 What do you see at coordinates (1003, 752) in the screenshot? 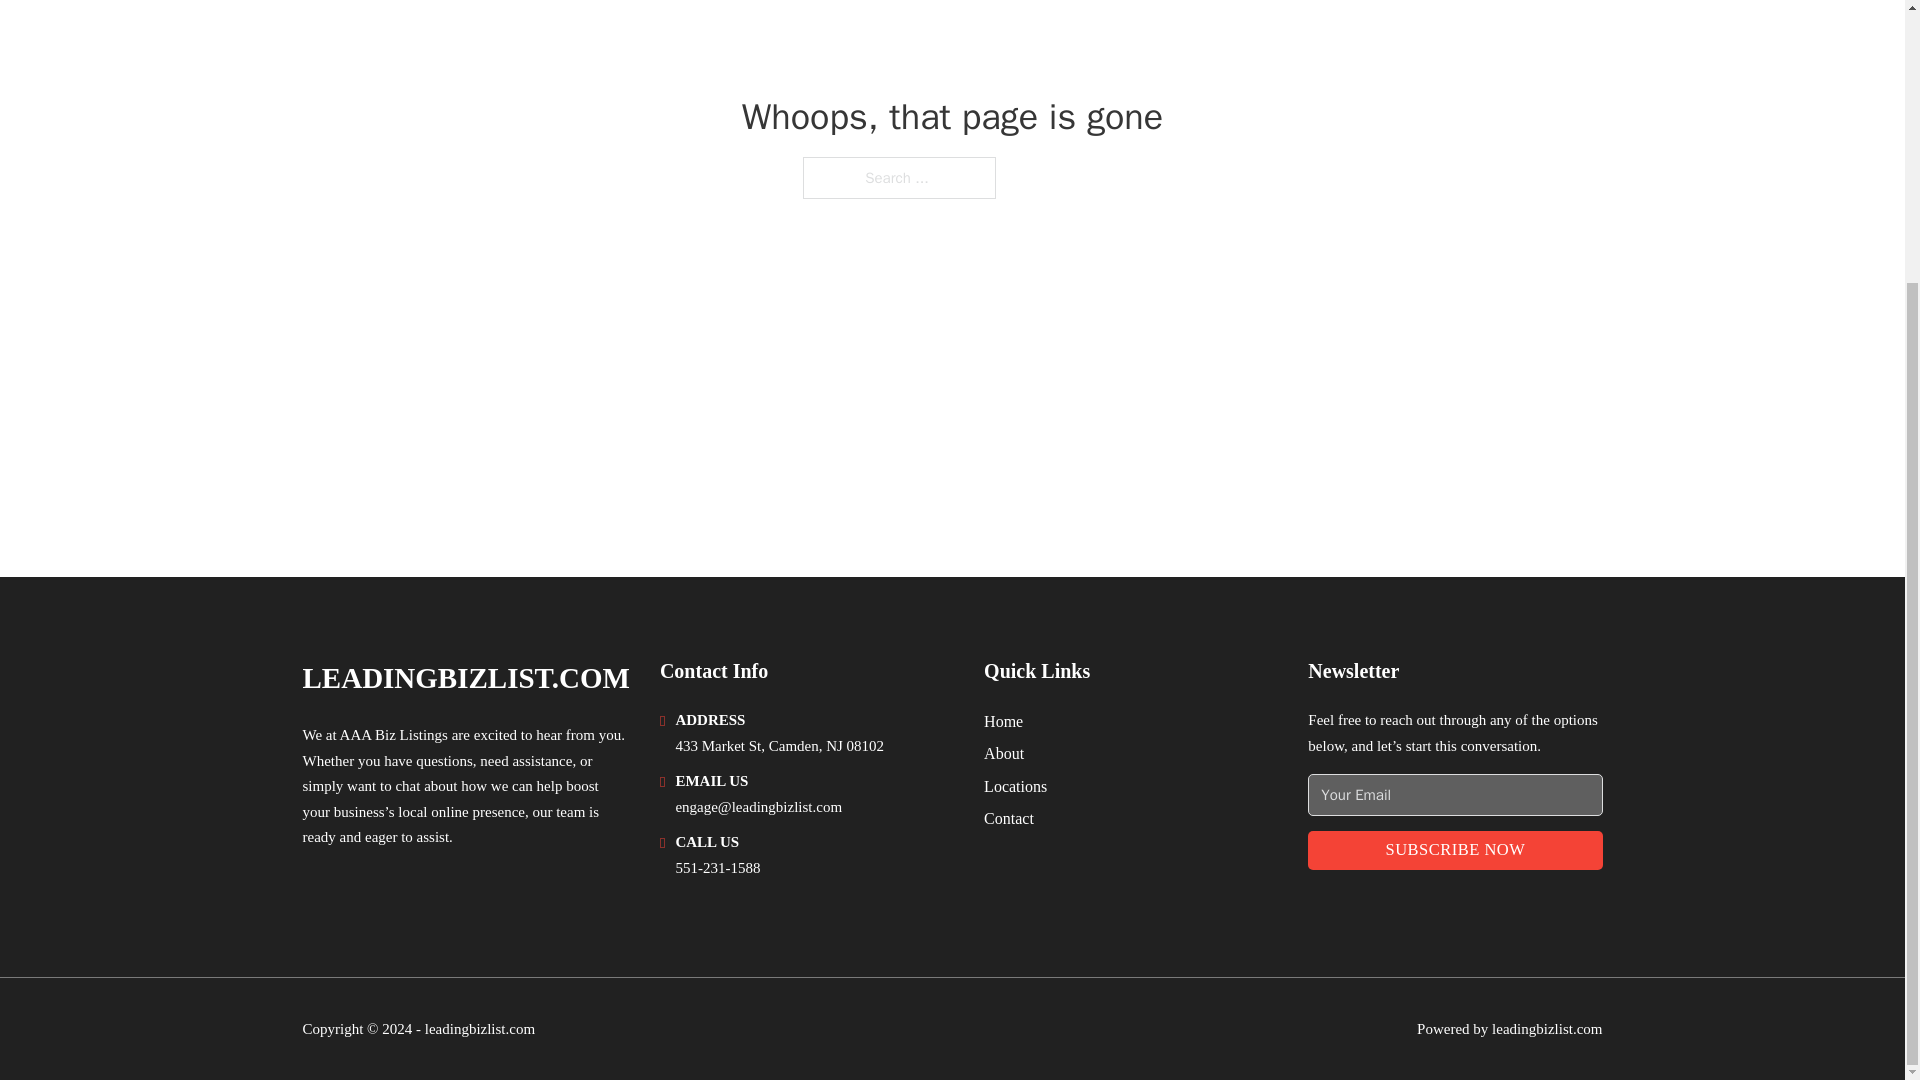
I see `About` at bounding box center [1003, 752].